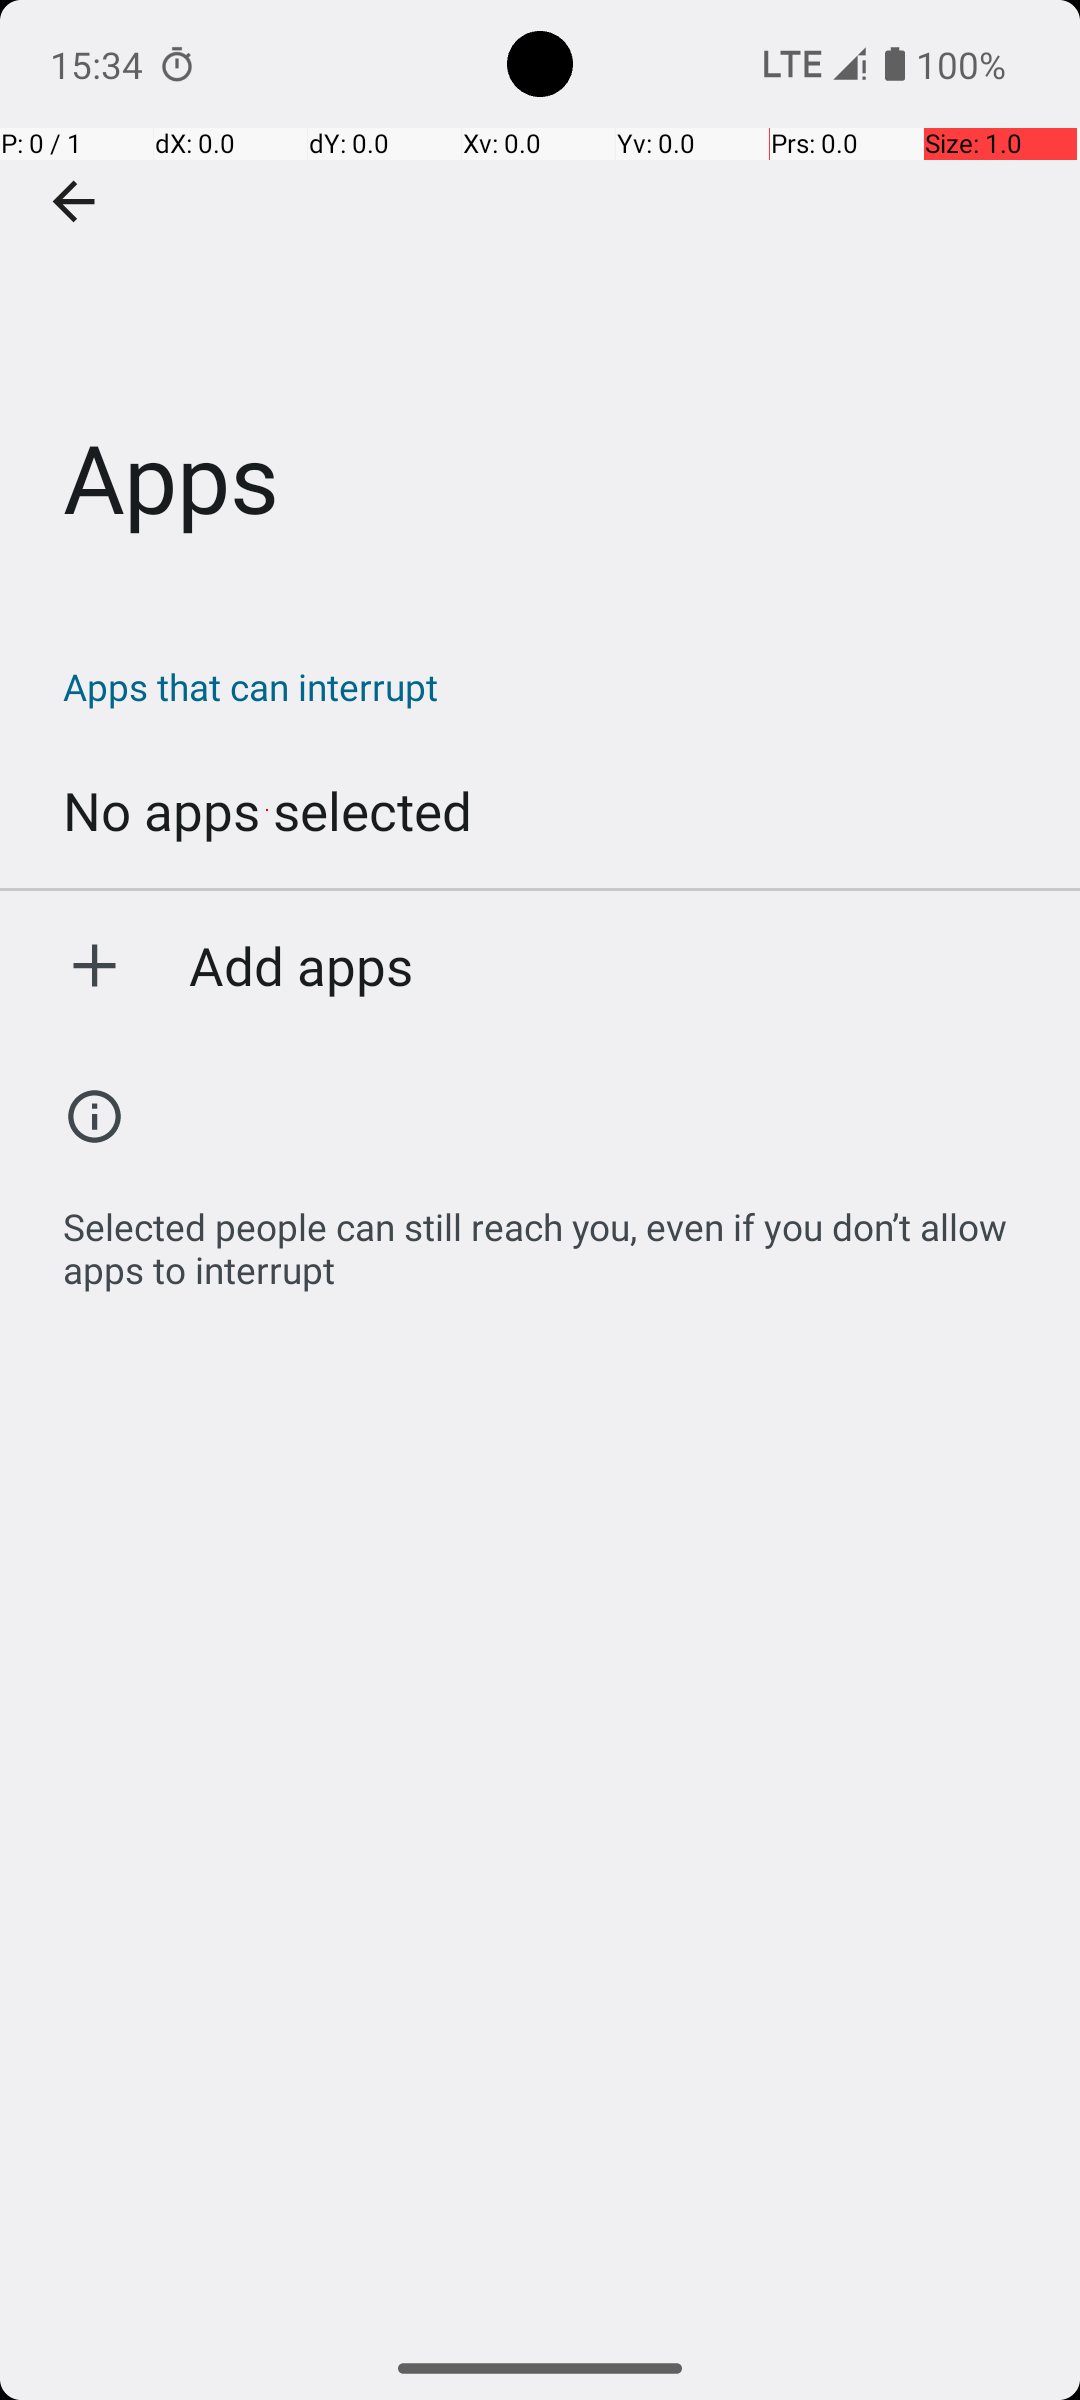 The image size is (1080, 2400). Describe the element at coordinates (550, 686) in the screenshot. I see `Apps that can interrupt` at that location.